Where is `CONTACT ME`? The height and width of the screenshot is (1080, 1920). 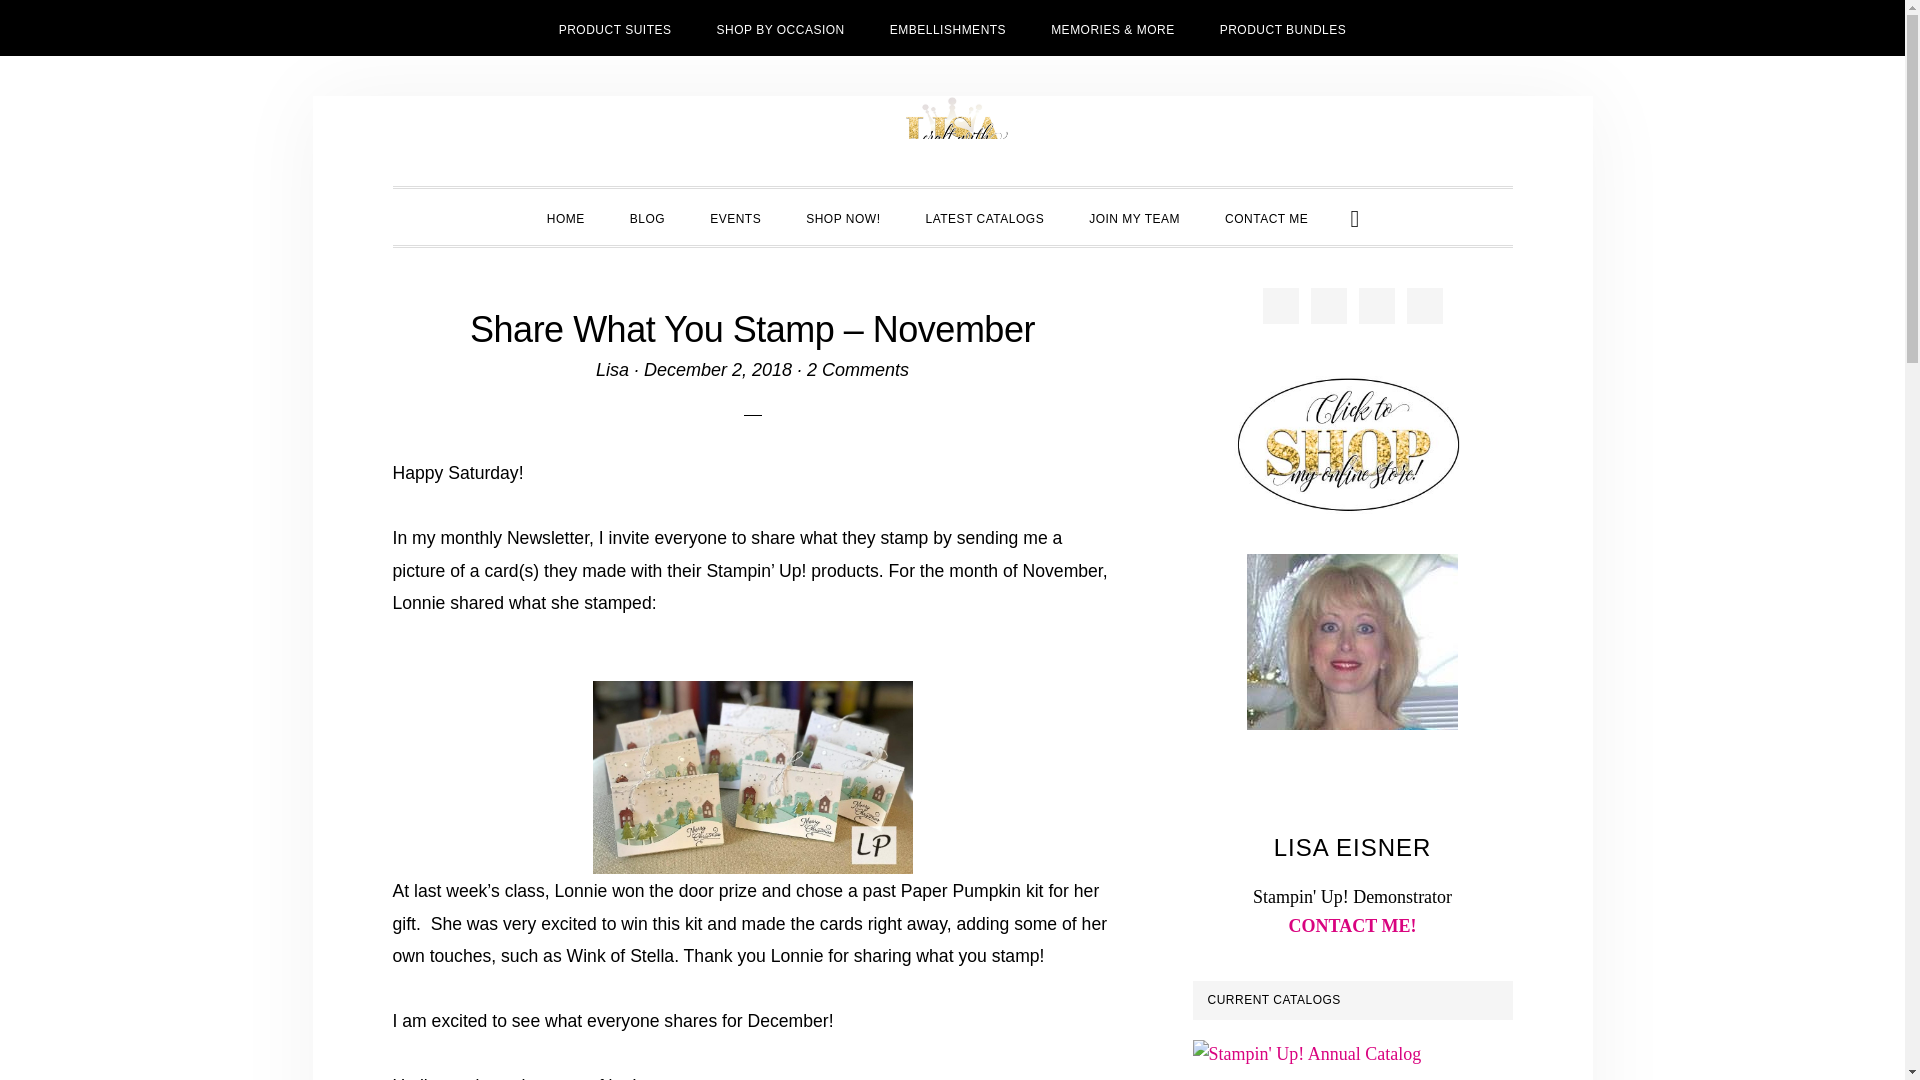
CONTACT ME is located at coordinates (1266, 217).